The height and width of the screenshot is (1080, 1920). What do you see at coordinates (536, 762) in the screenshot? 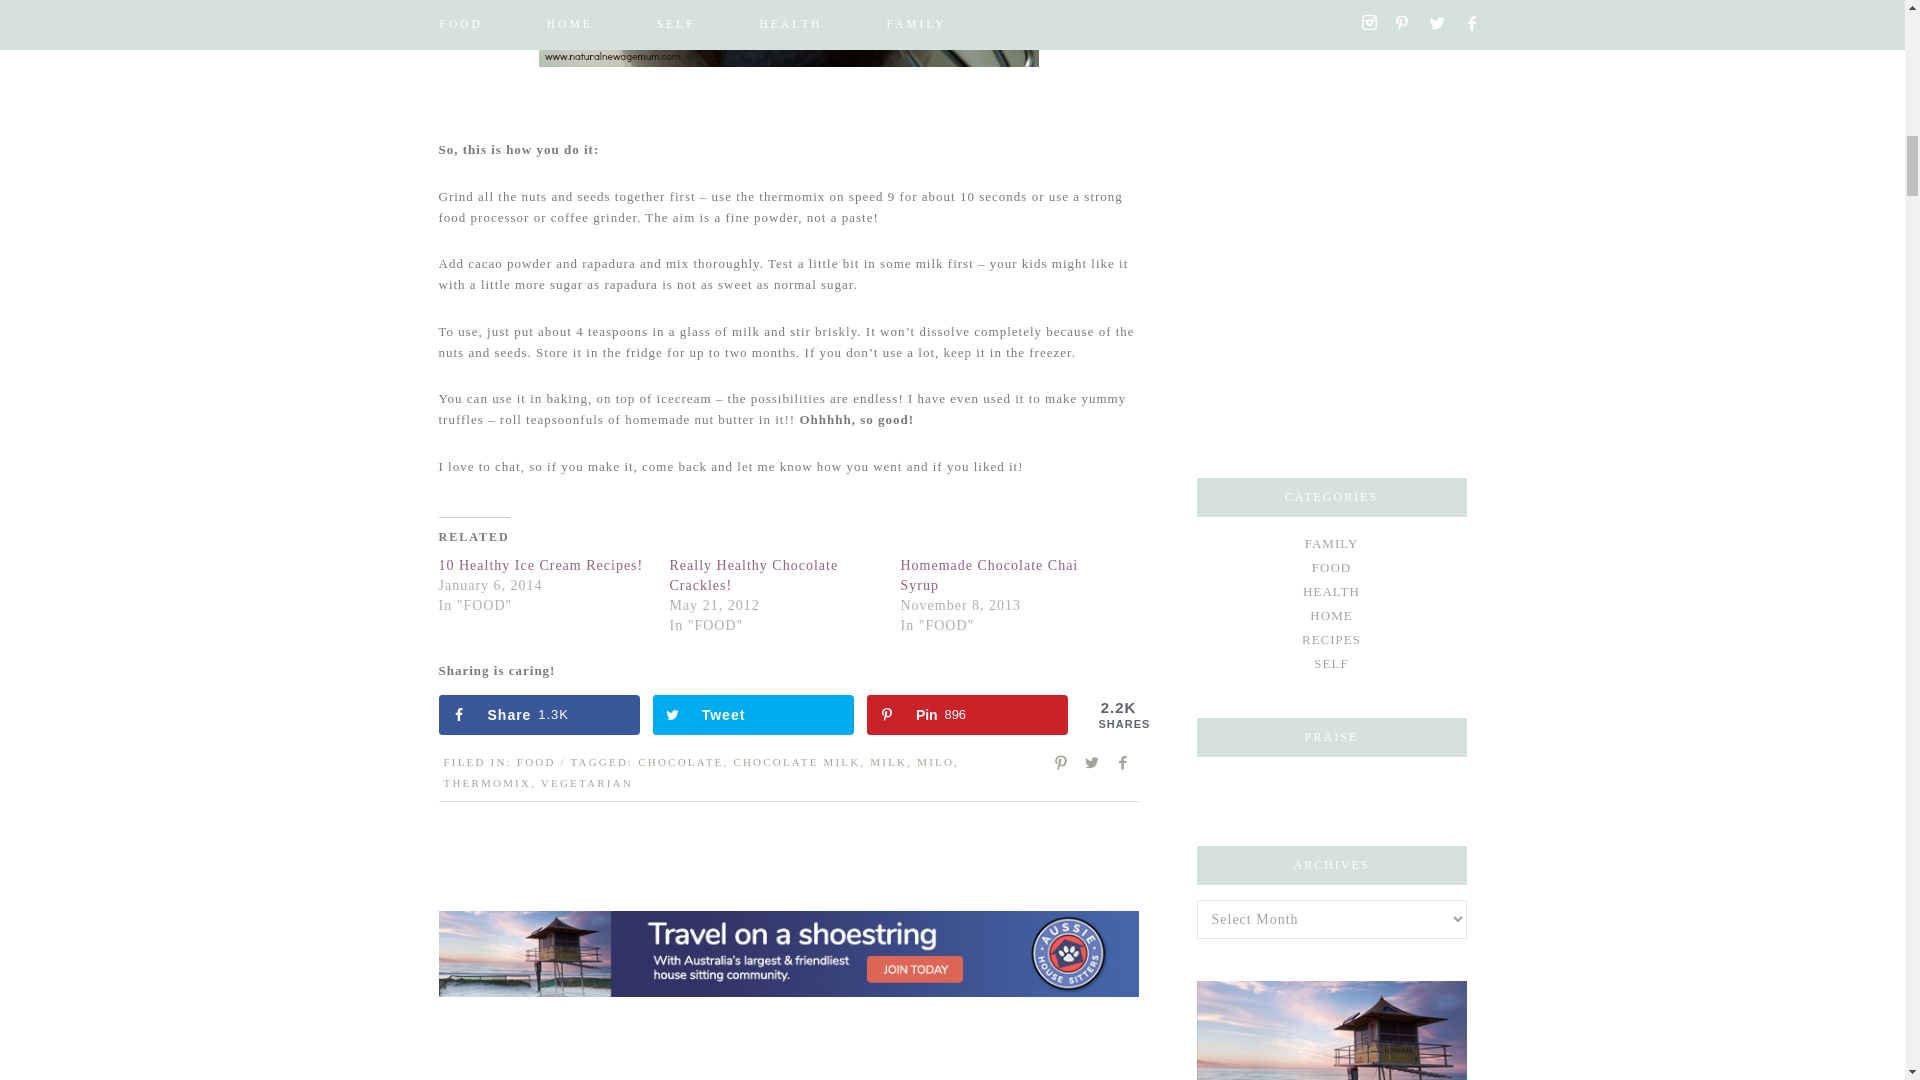
I see `FOOD` at bounding box center [536, 762].